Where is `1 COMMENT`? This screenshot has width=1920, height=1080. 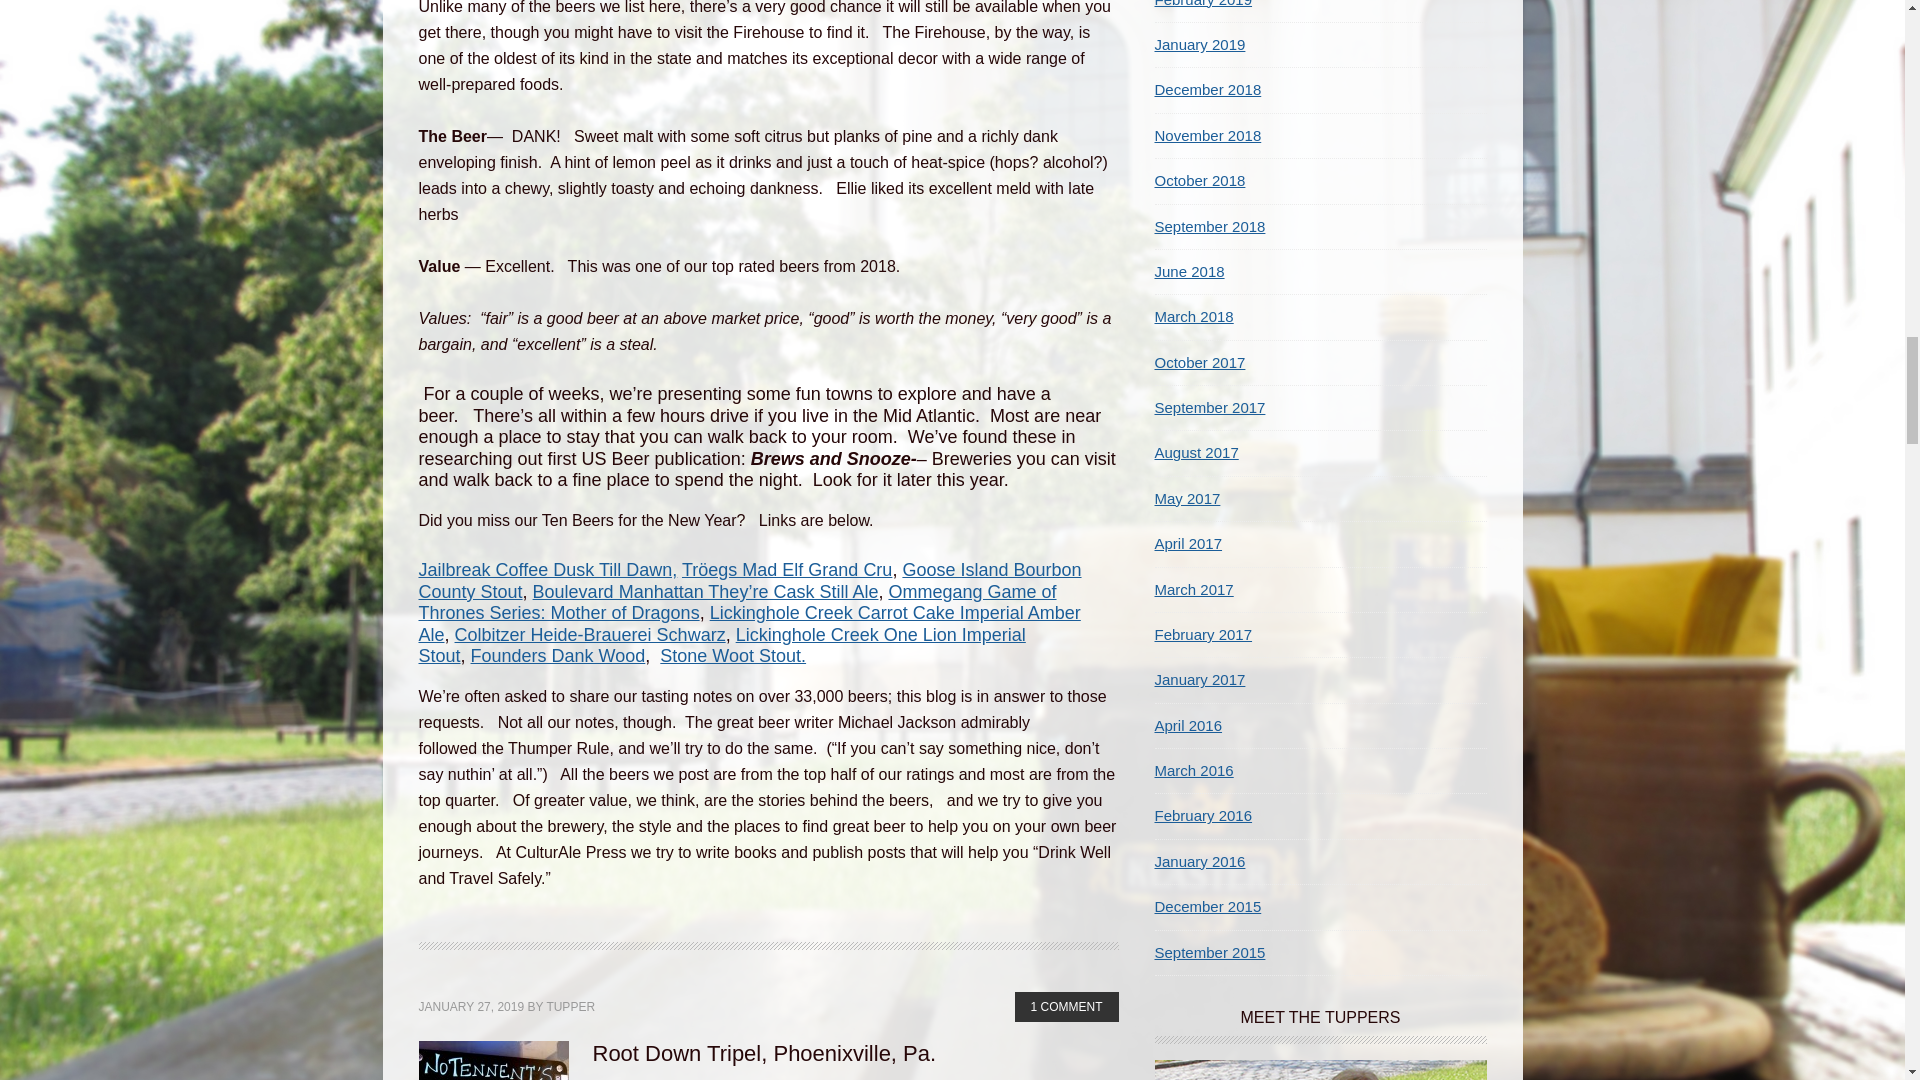 1 COMMENT is located at coordinates (1065, 1006).